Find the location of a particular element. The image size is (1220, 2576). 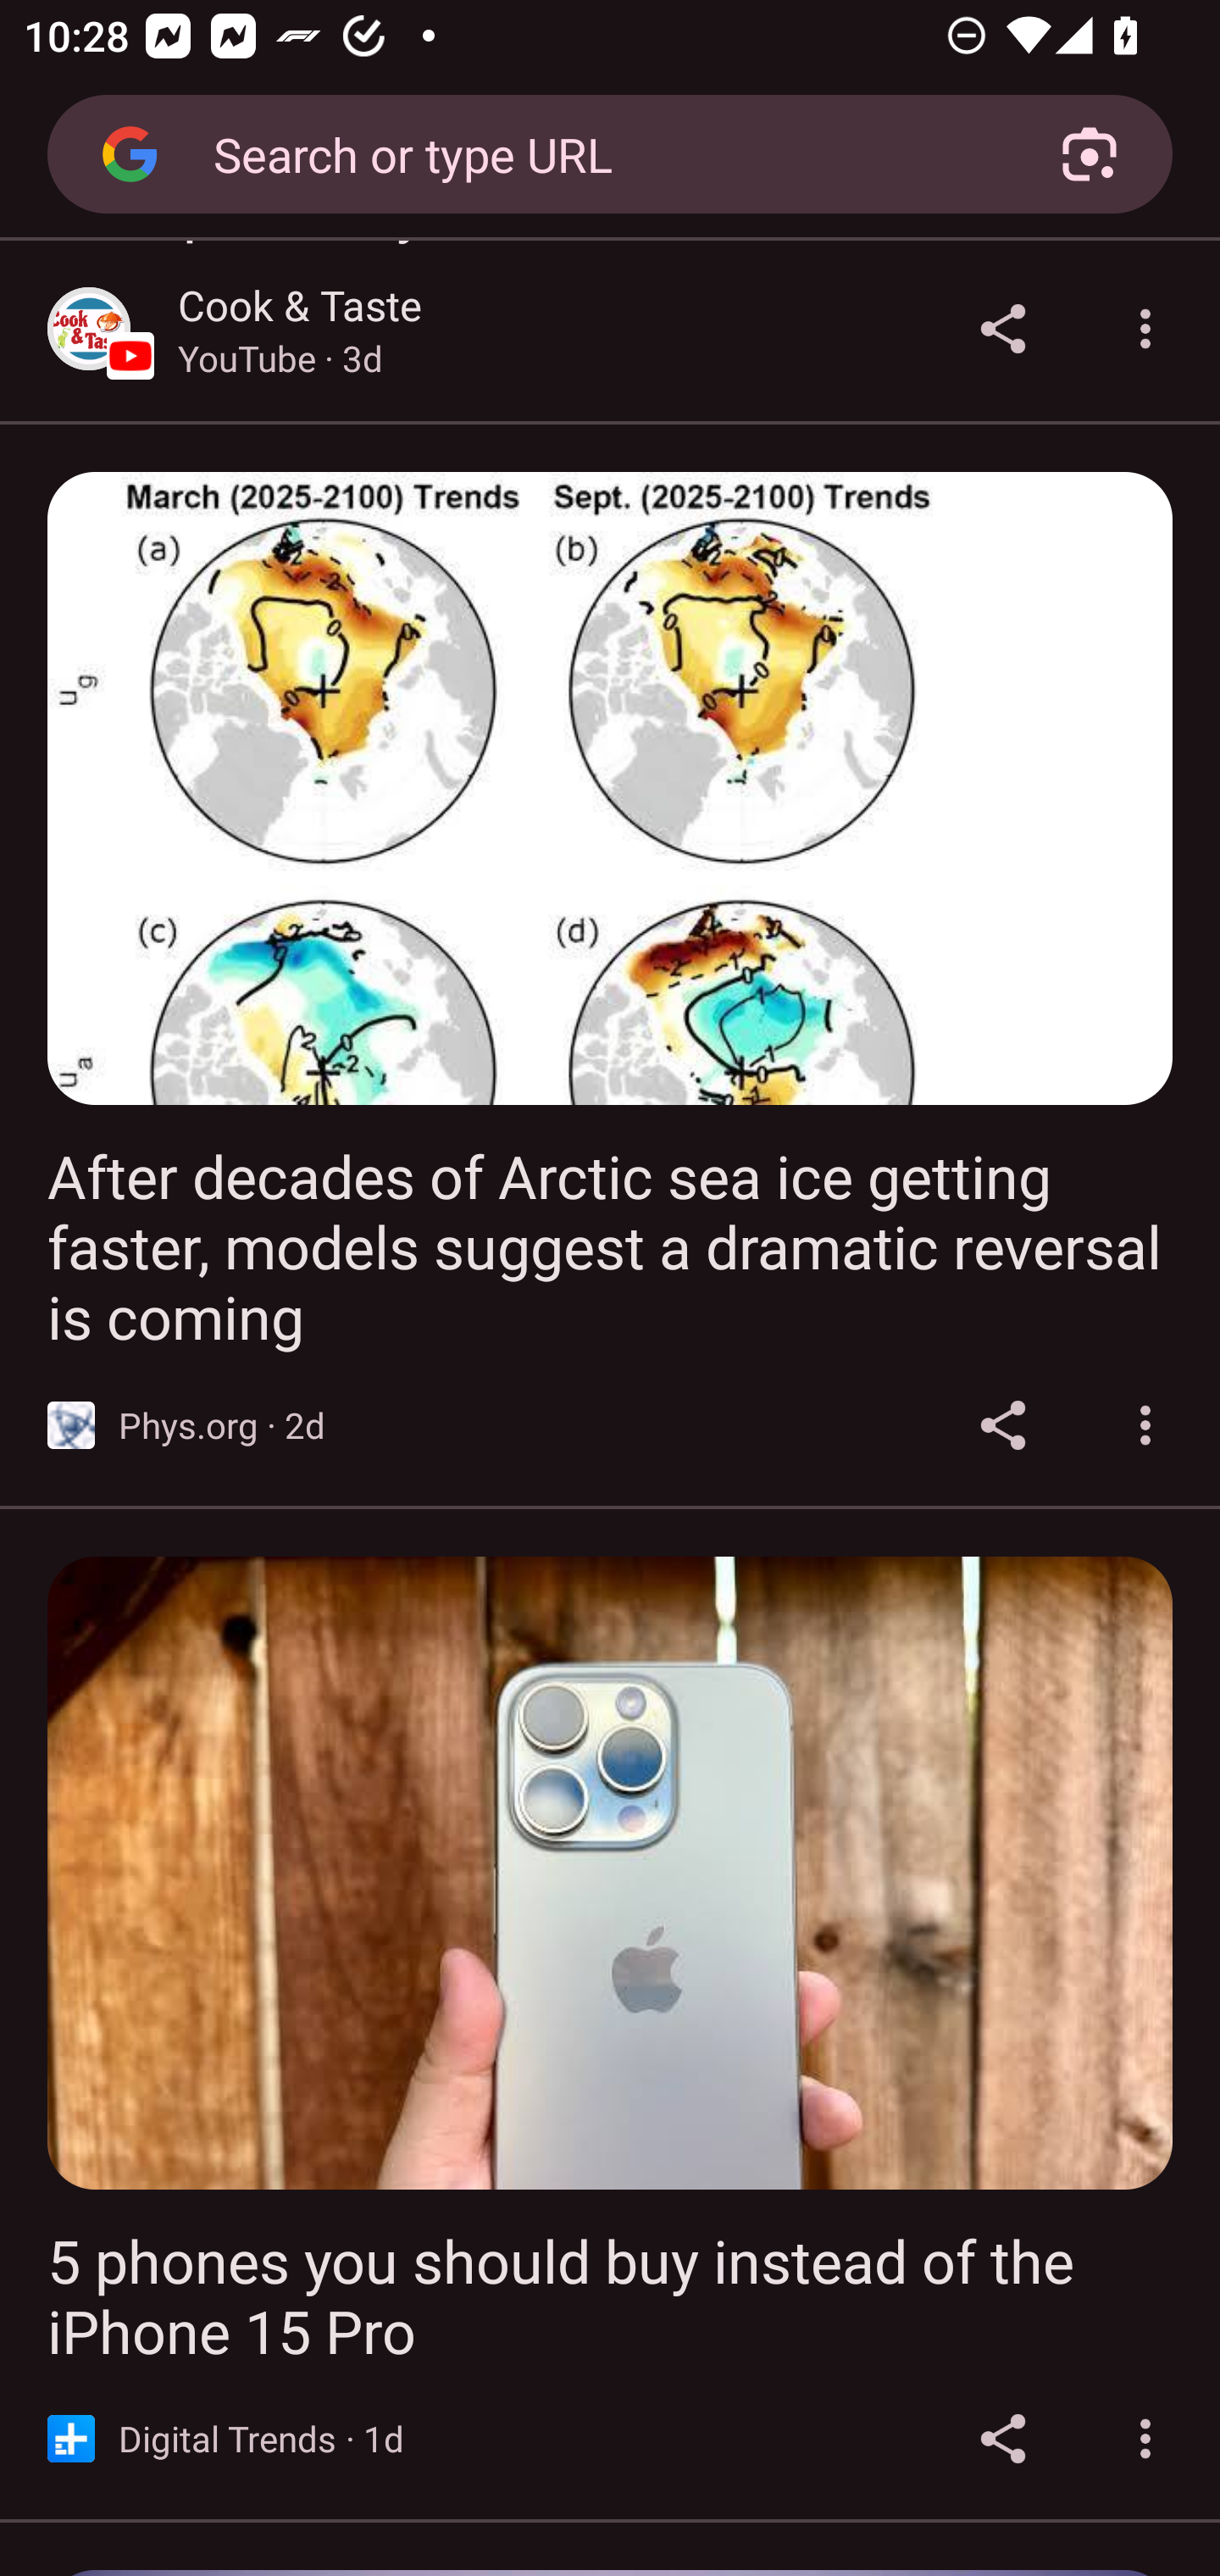

Search with your camera using Google Lens is located at coordinates (1090, 154).